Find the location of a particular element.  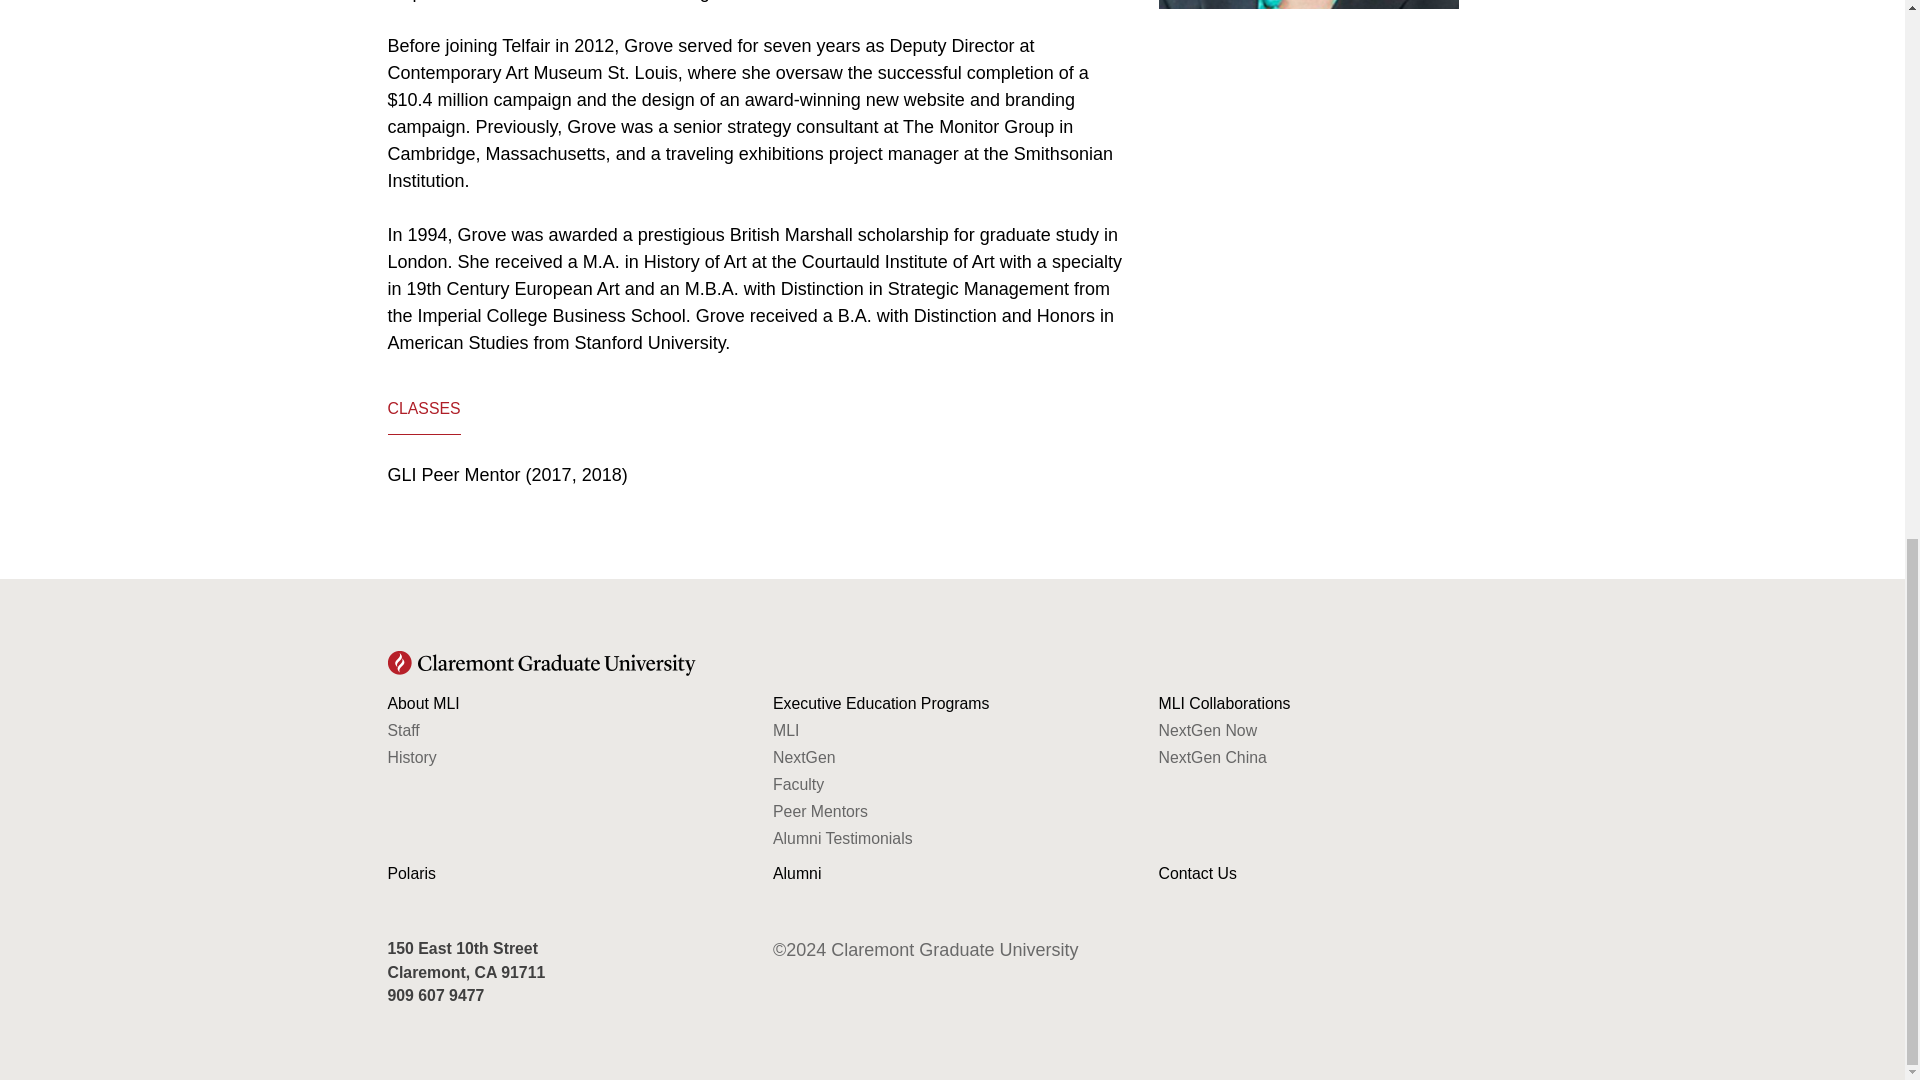

MLI Collaborations is located at coordinates (1338, 703).